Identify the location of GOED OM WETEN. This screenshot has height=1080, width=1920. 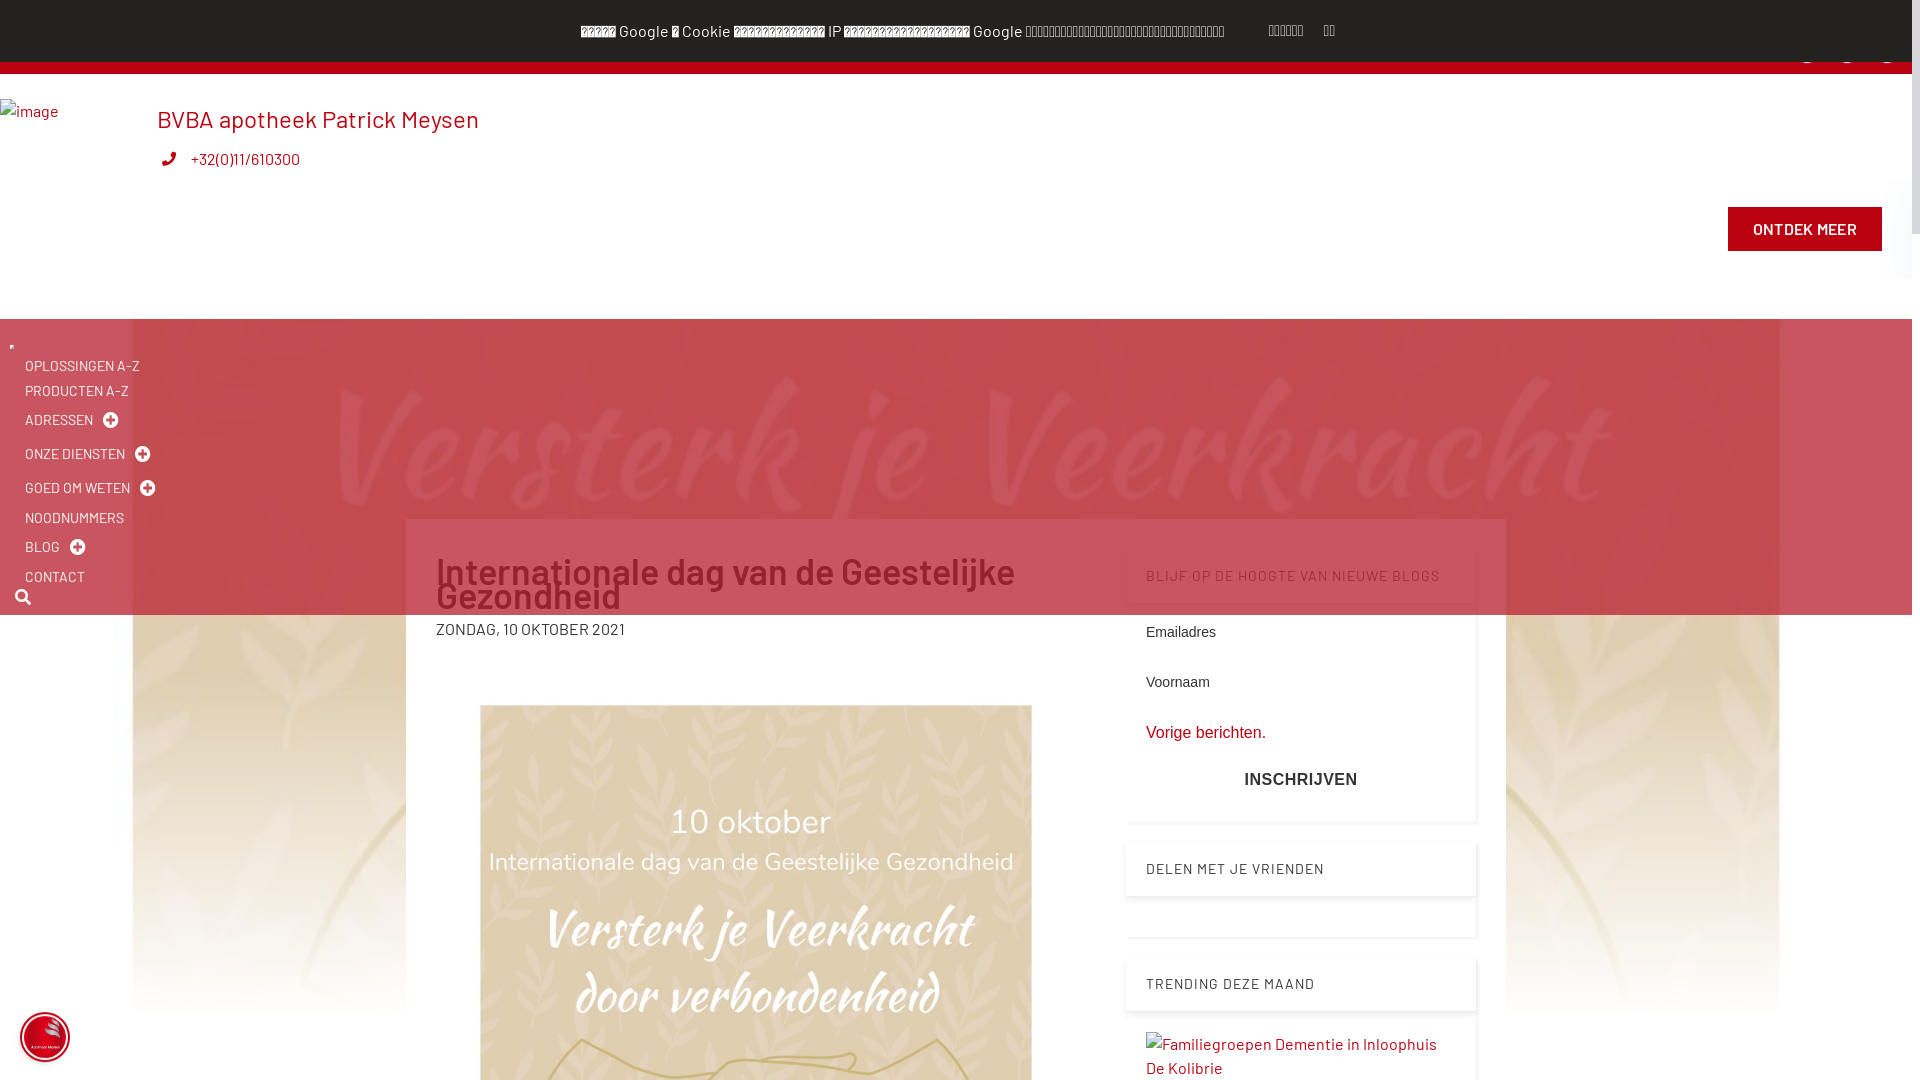
(78, 488).